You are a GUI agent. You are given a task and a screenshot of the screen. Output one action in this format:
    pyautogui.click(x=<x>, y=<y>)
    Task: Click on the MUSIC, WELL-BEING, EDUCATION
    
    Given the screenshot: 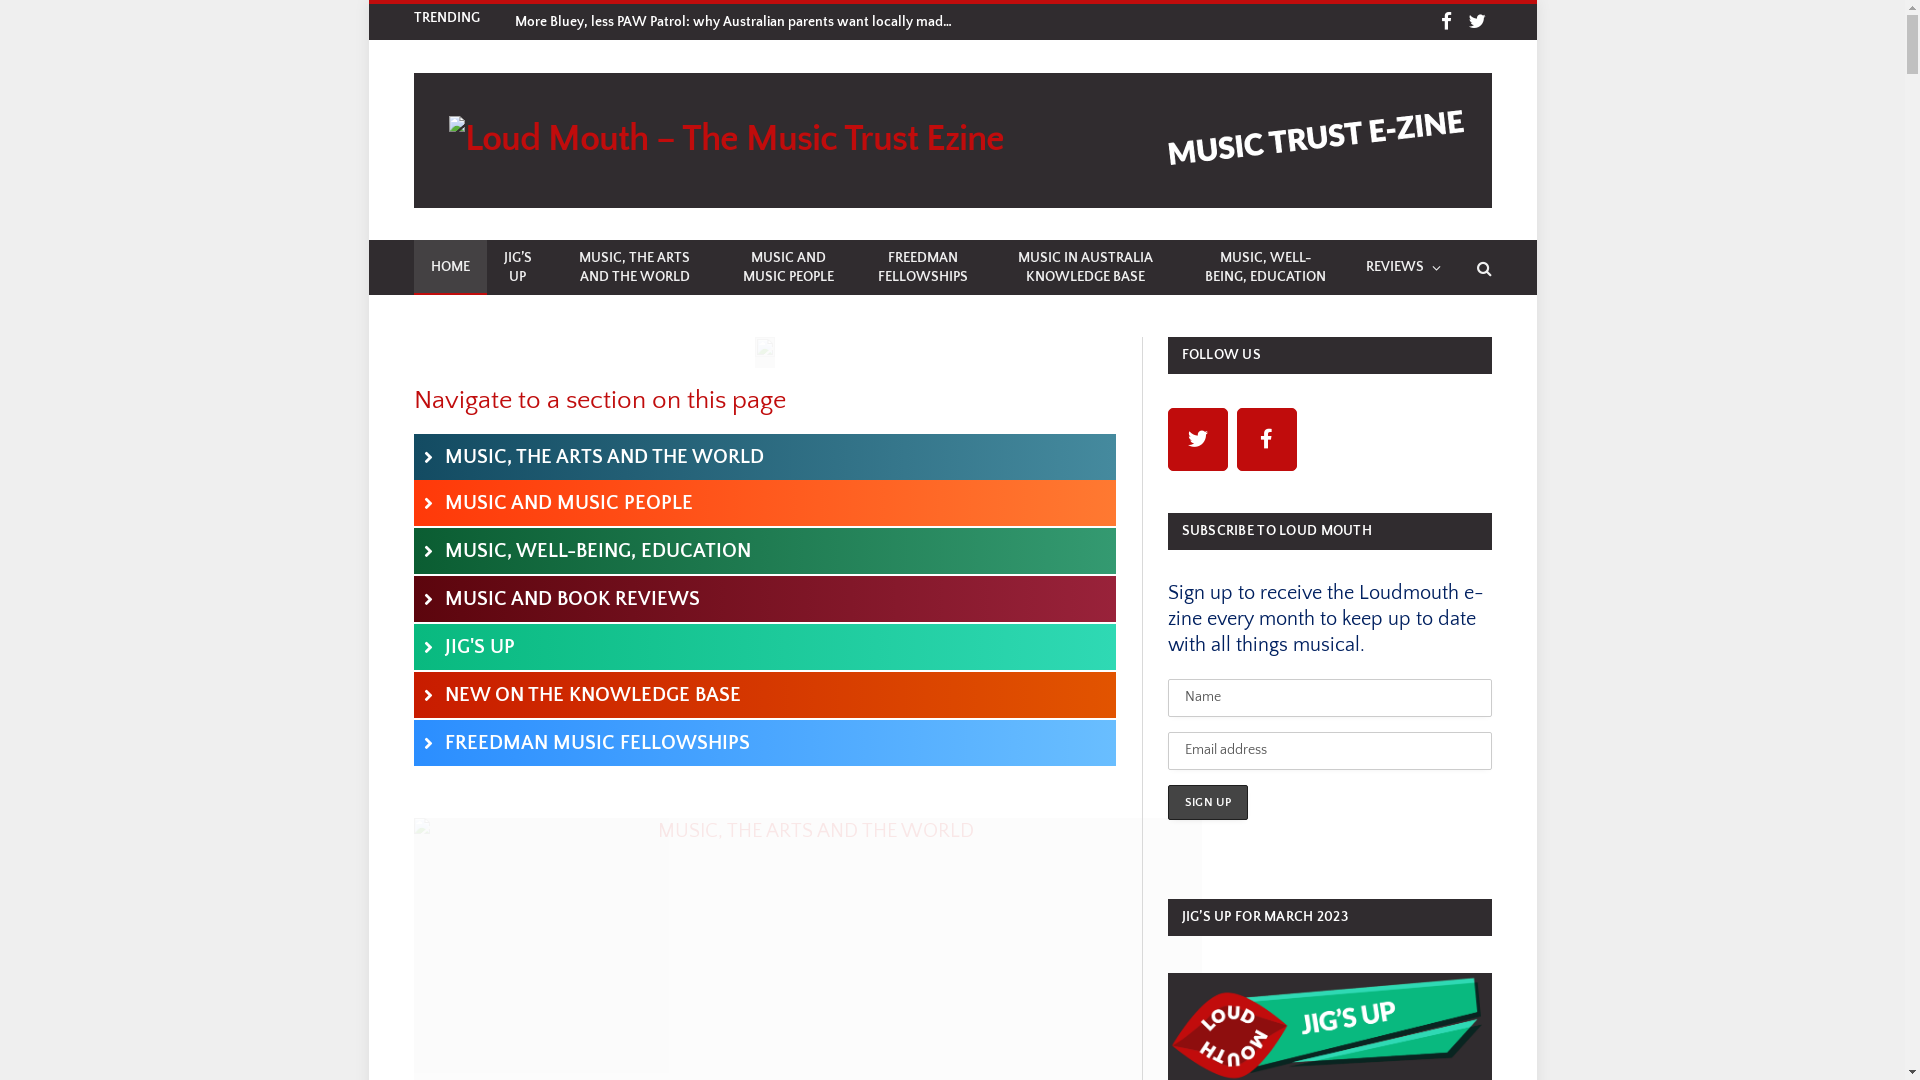 What is the action you would take?
    pyautogui.click(x=765, y=551)
    